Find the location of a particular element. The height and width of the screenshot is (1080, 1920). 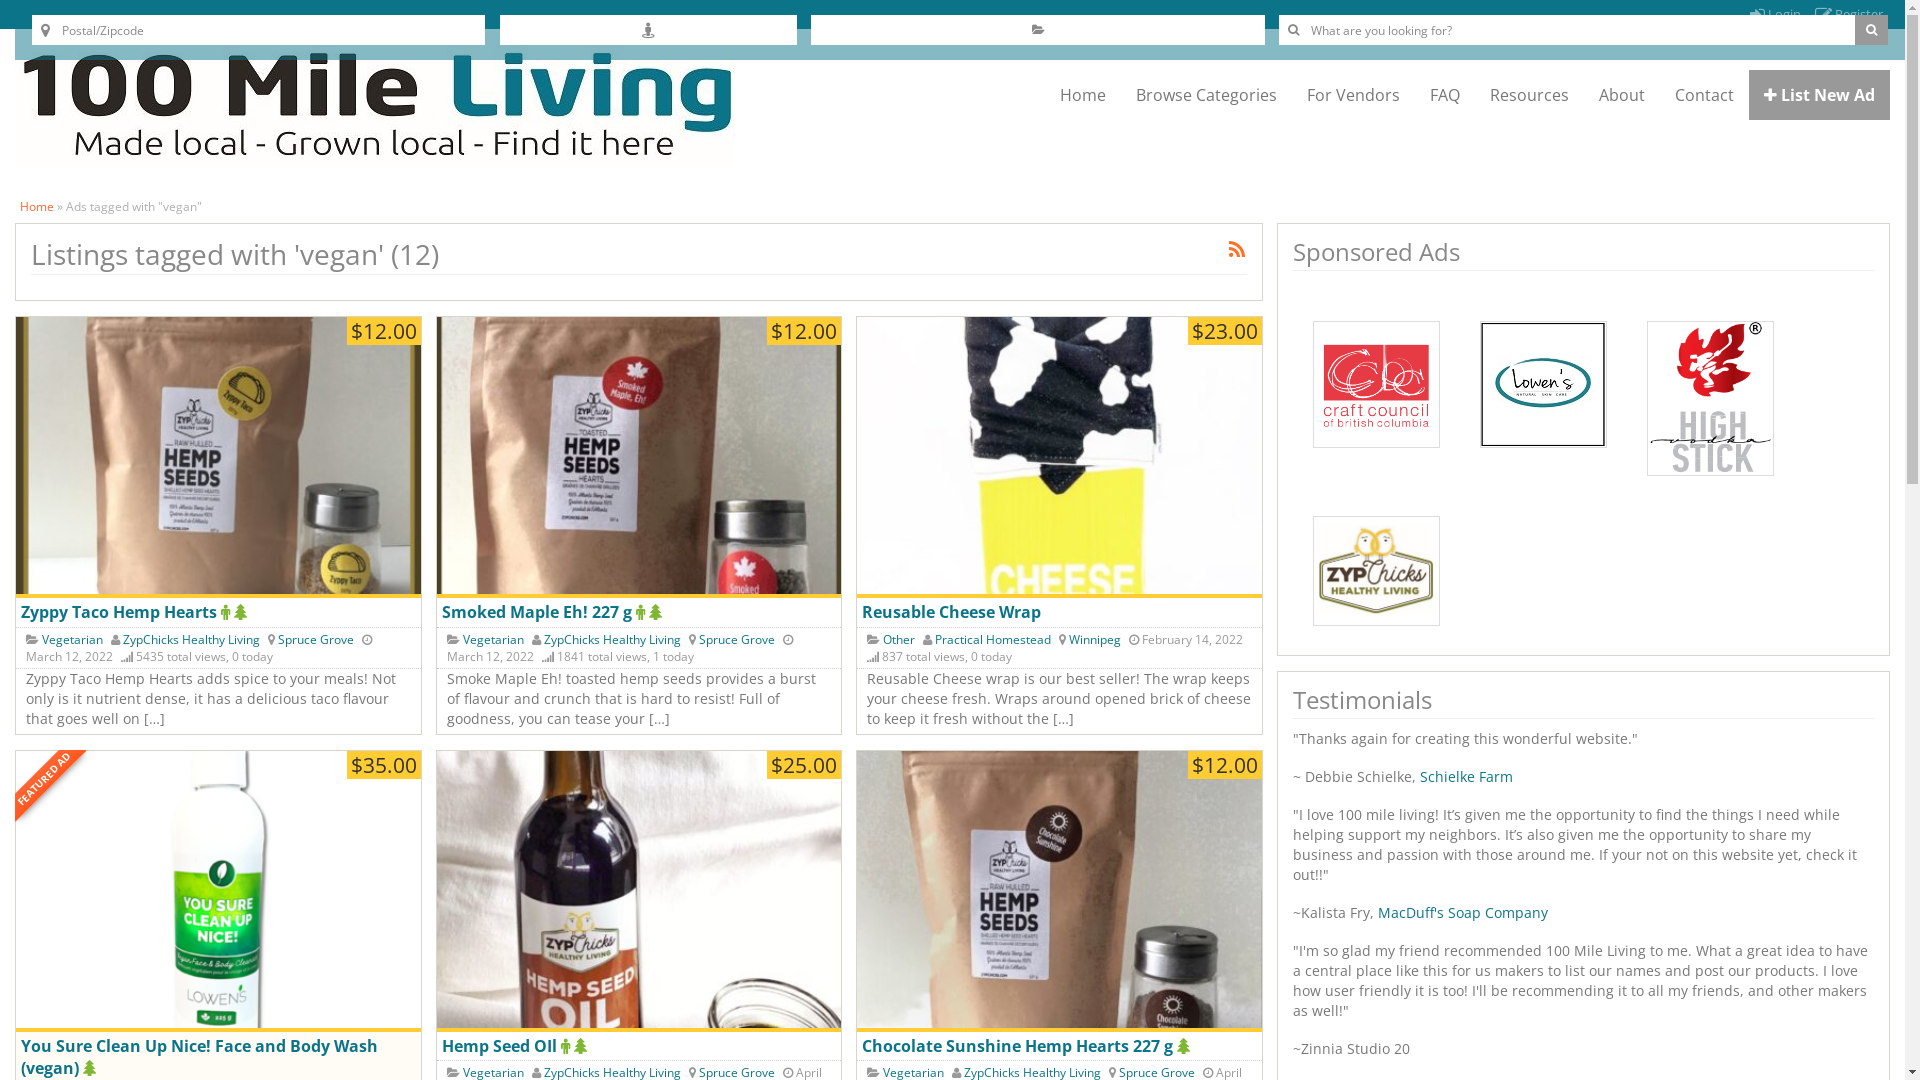

ZypChicks Healthy Living is located at coordinates (191, 640).